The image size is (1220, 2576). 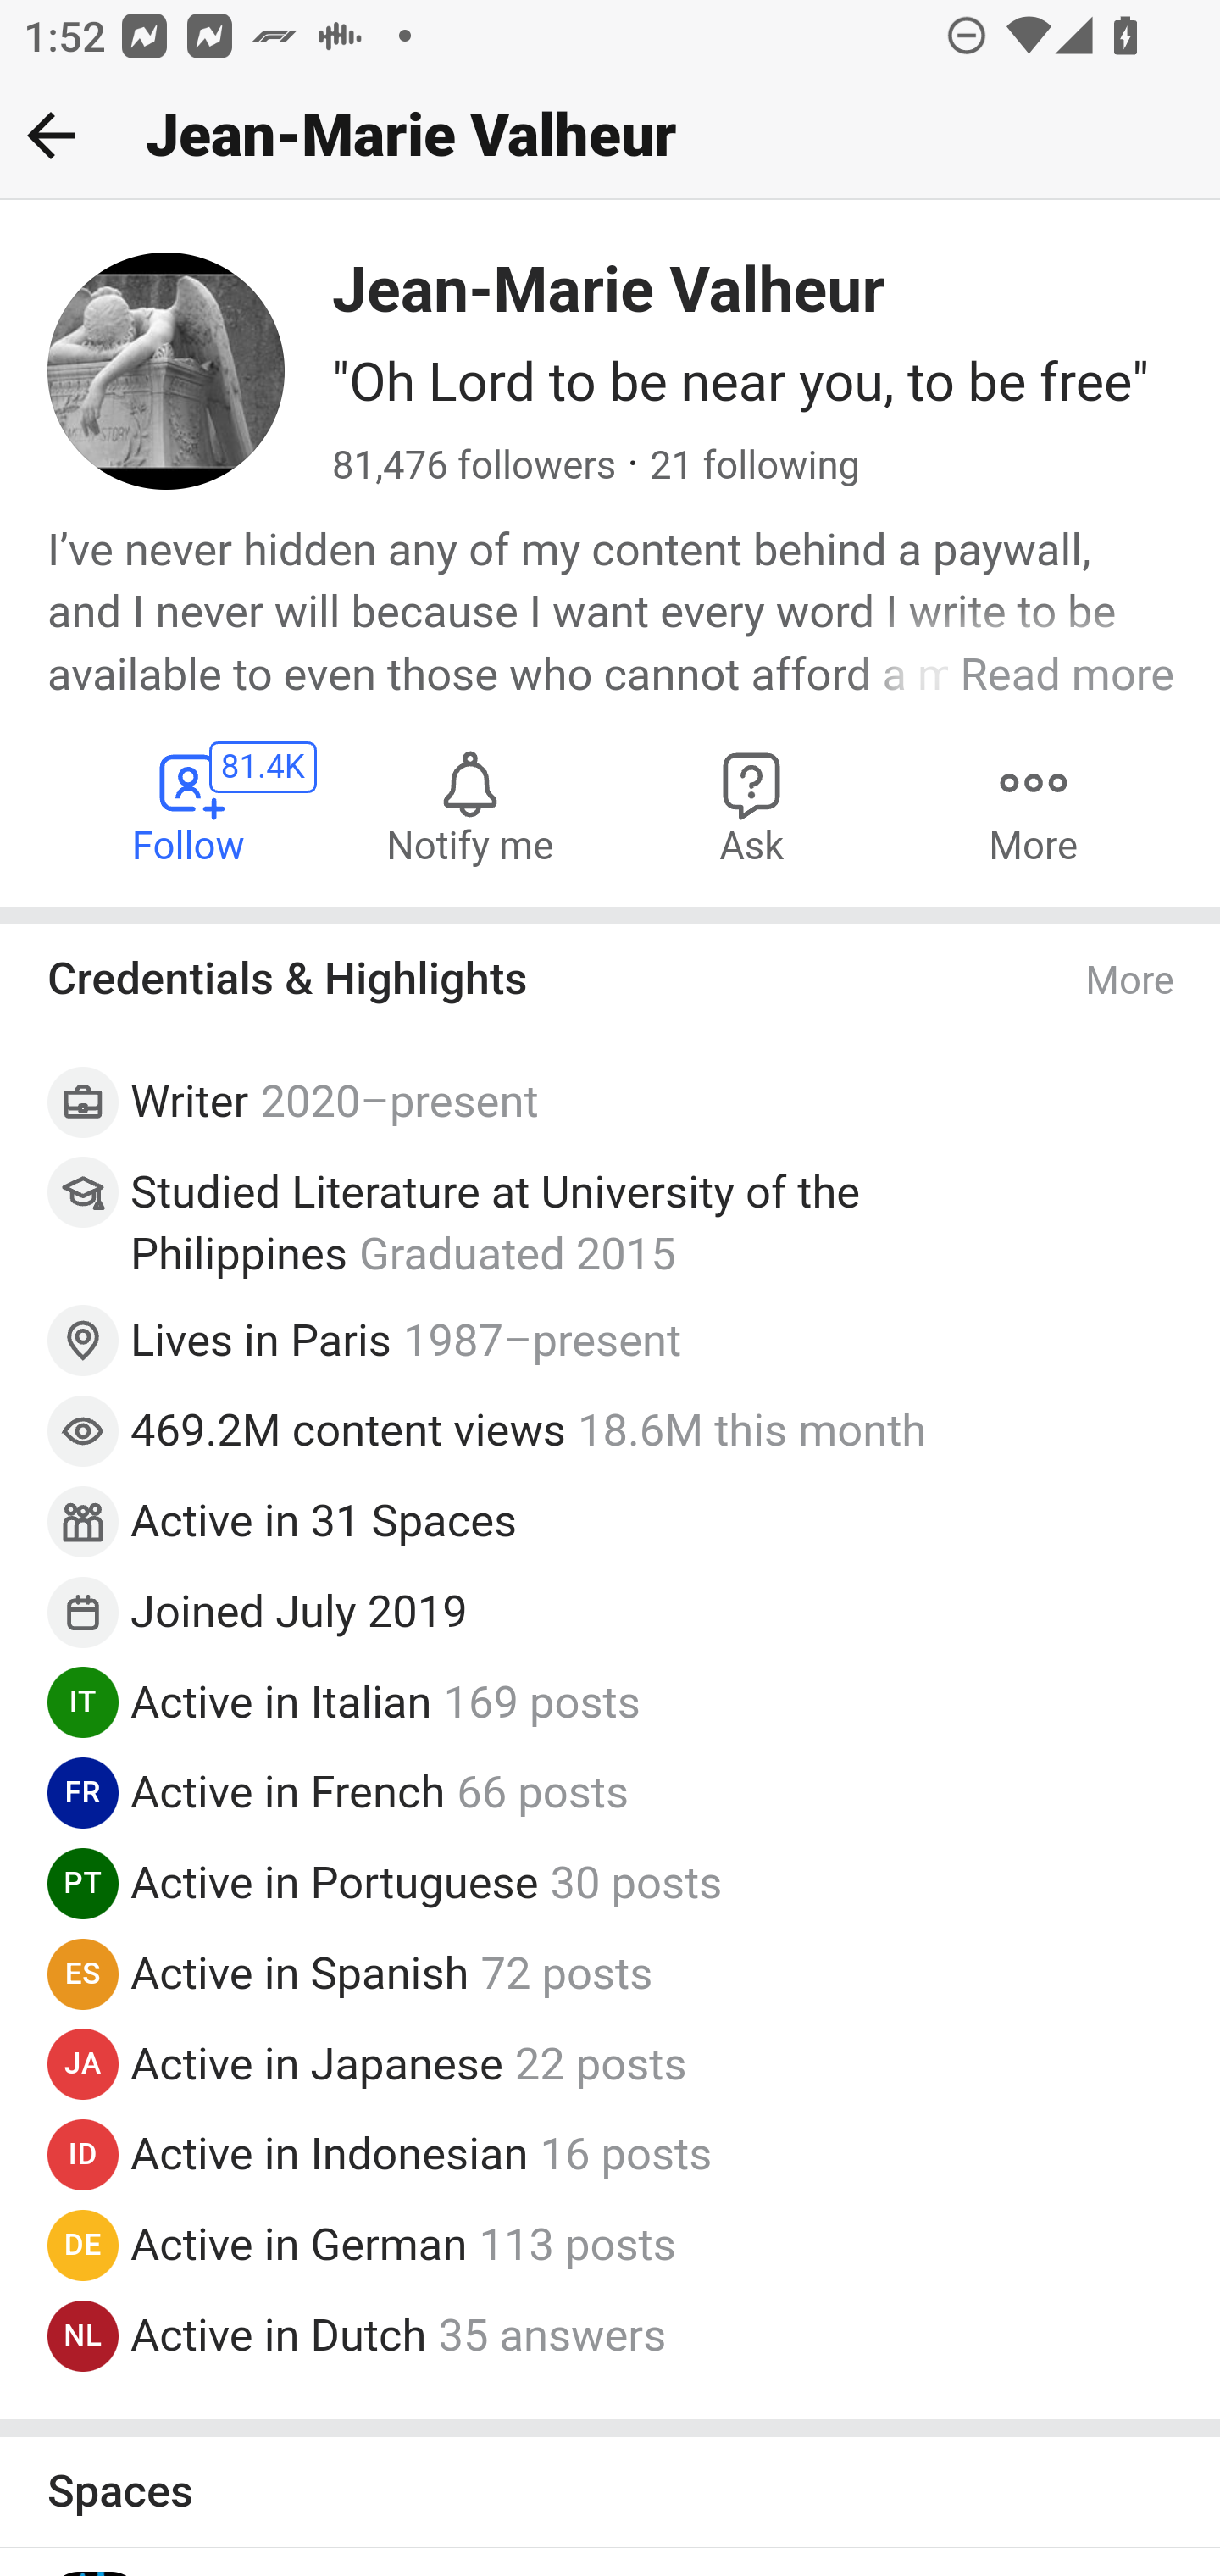 What do you see at coordinates (335, 1883) in the screenshot?
I see `Active in Portuguese Active in  Portuguese` at bounding box center [335, 1883].